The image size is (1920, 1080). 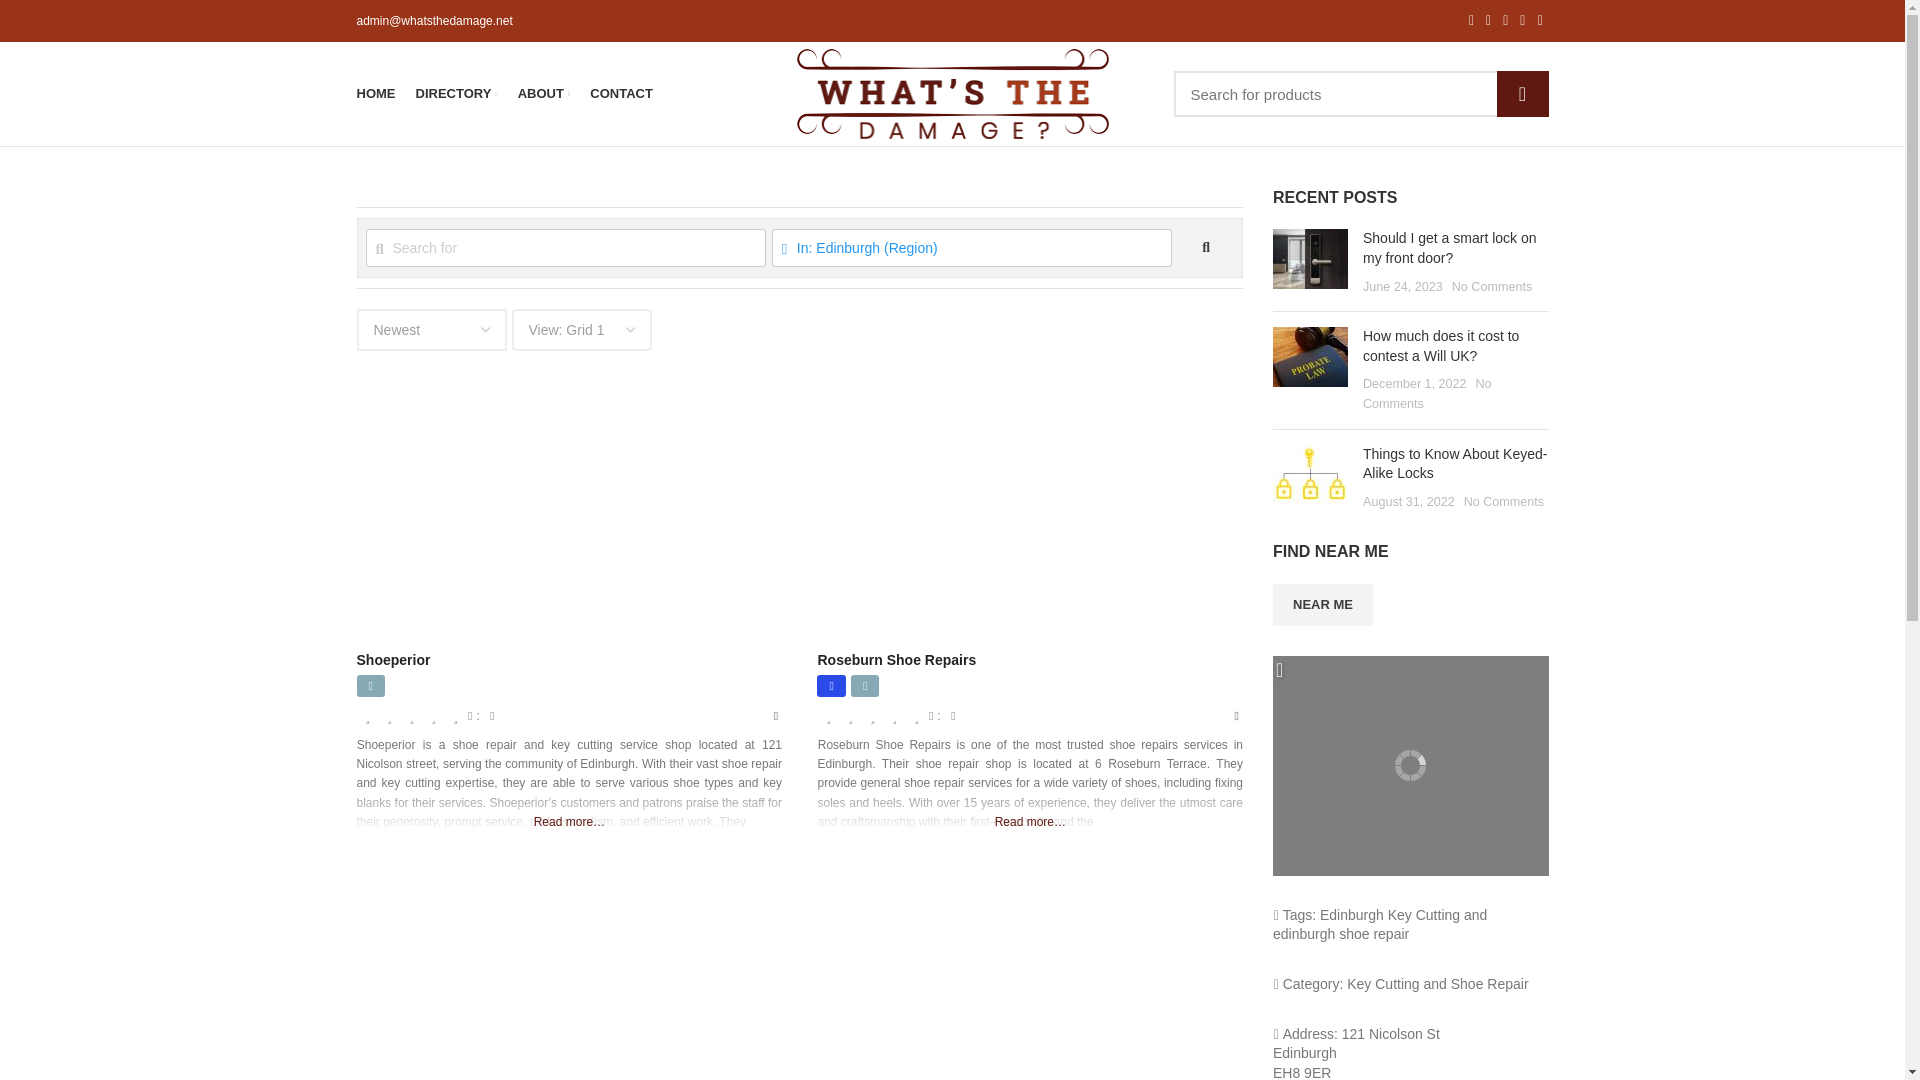 What do you see at coordinates (620, 94) in the screenshot?
I see `CONTACT` at bounding box center [620, 94].